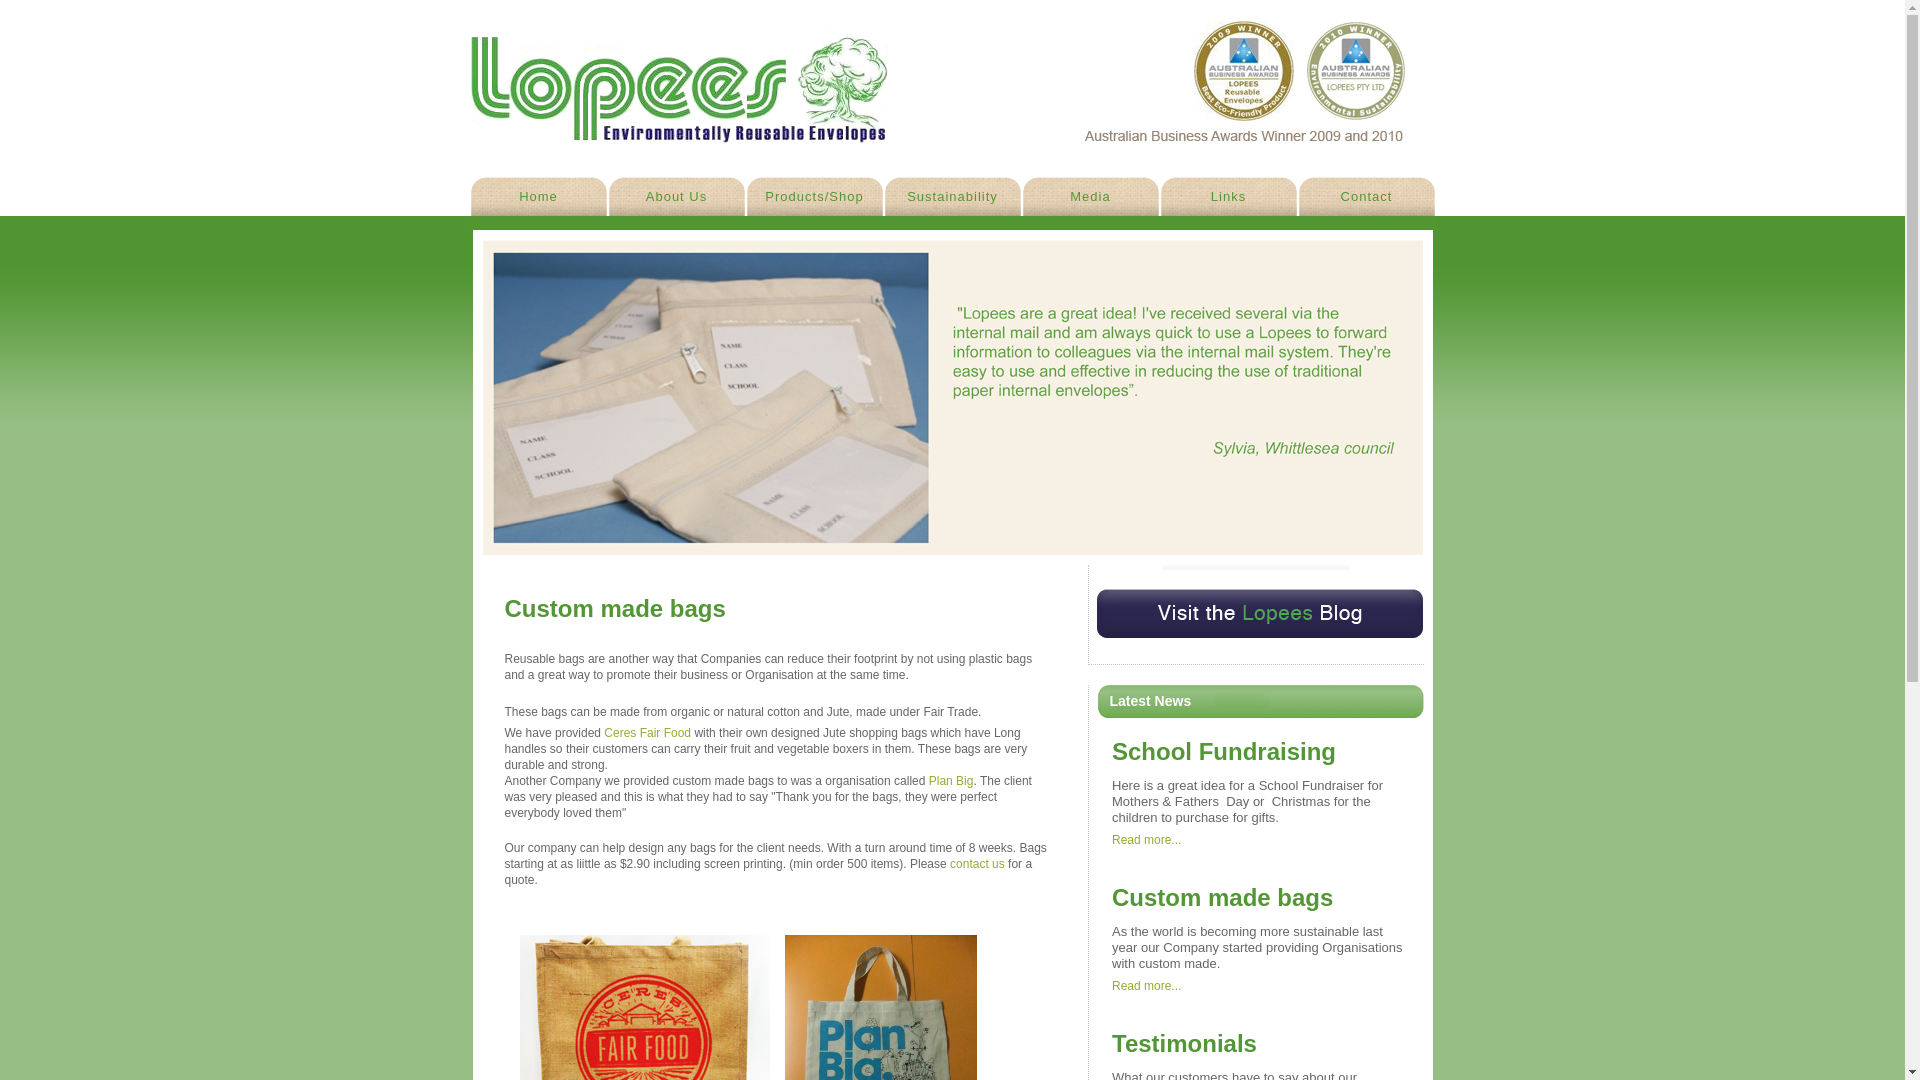 The image size is (1920, 1080). What do you see at coordinates (538, 197) in the screenshot?
I see `Home` at bounding box center [538, 197].